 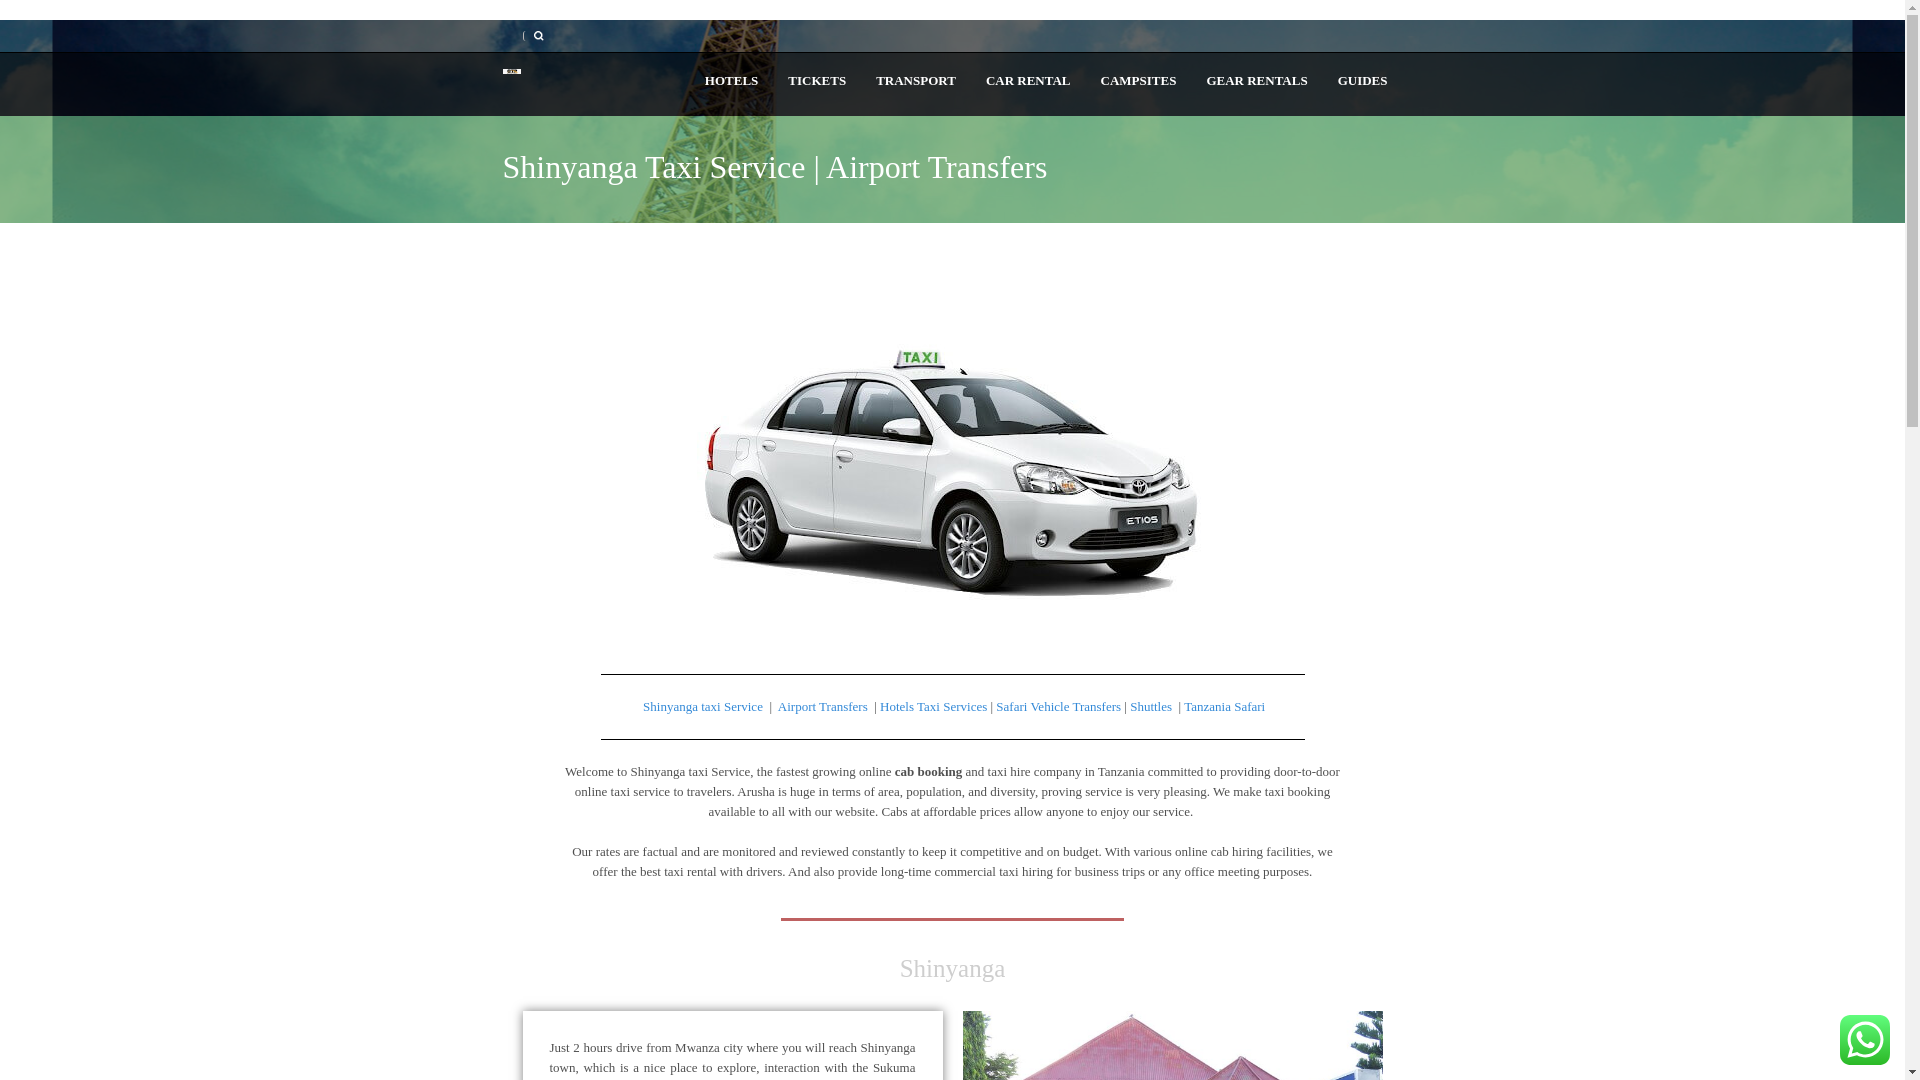 What do you see at coordinates (1150, 706) in the screenshot?
I see `Shuttles` at bounding box center [1150, 706].